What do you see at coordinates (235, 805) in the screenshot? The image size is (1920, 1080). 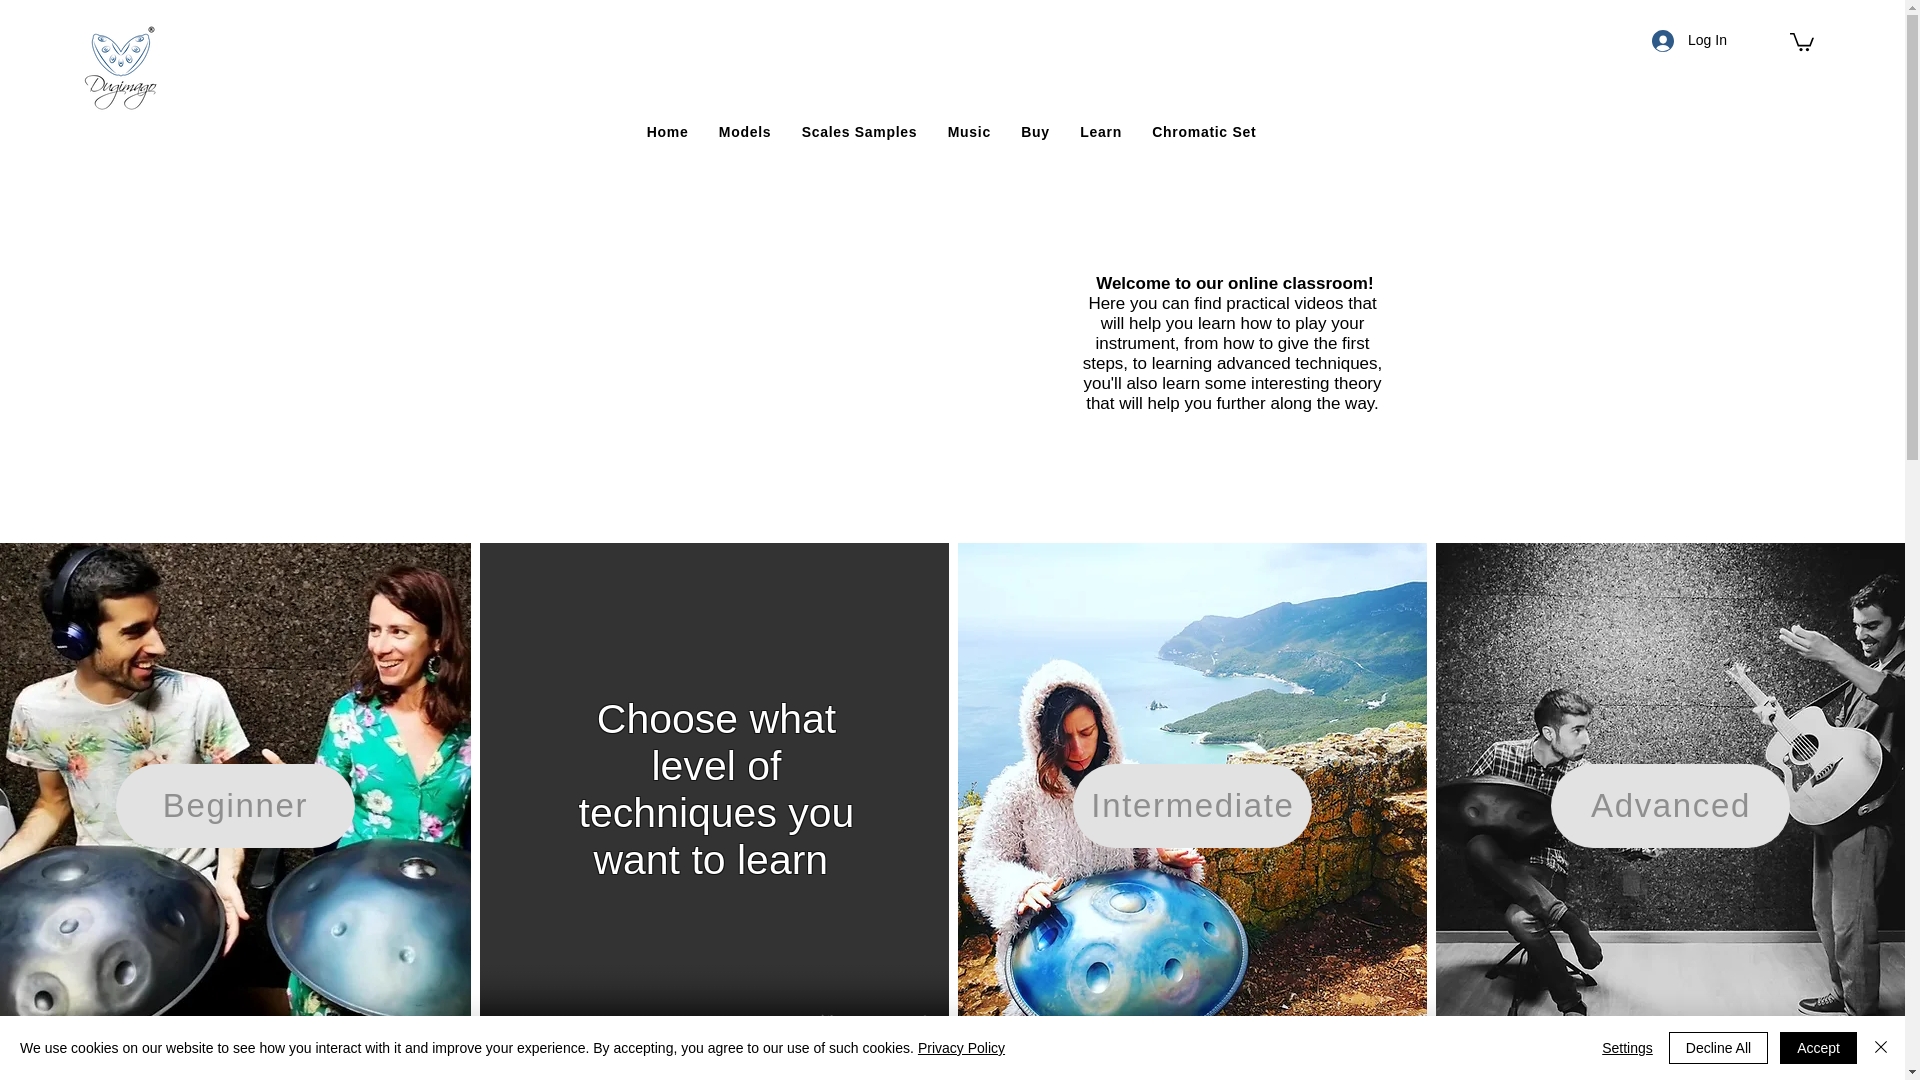 I see `Beginner` at bounding box center [235, 805].